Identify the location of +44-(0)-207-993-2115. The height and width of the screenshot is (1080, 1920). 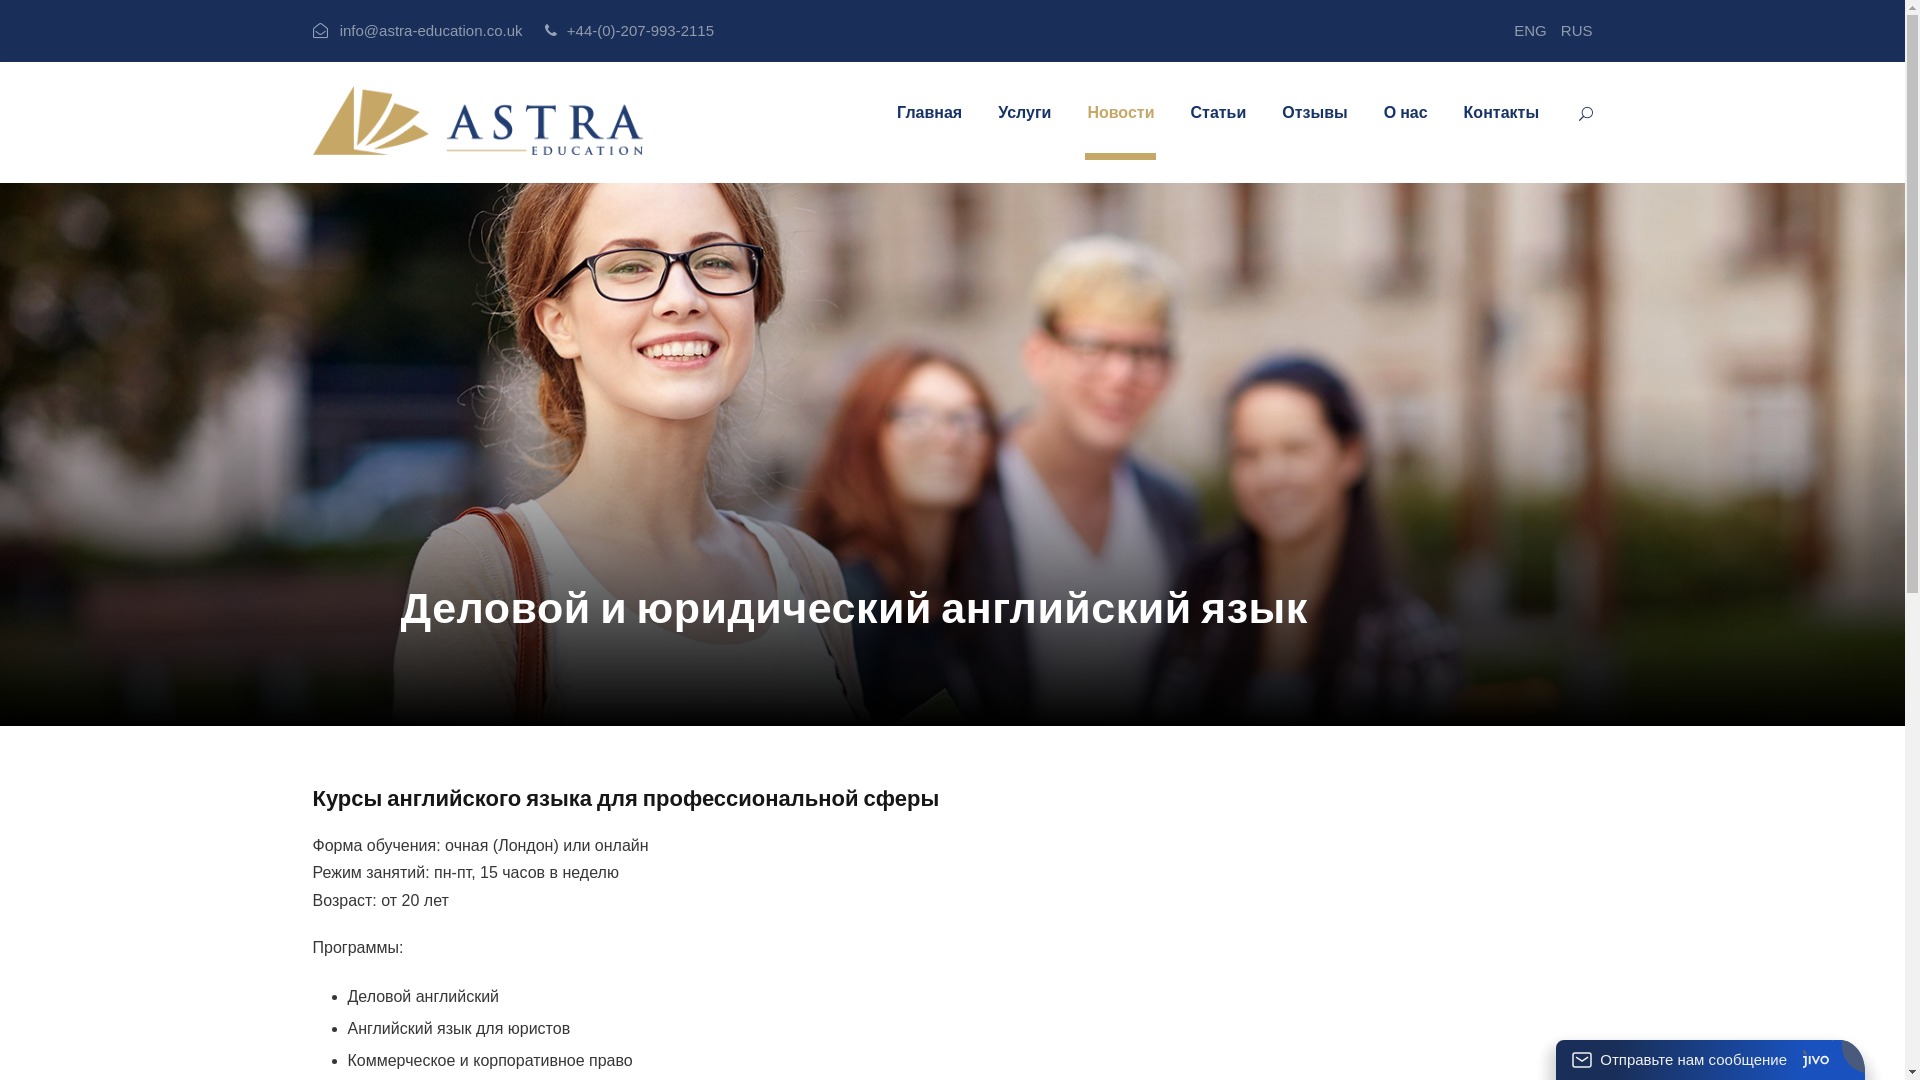
(640, 30).